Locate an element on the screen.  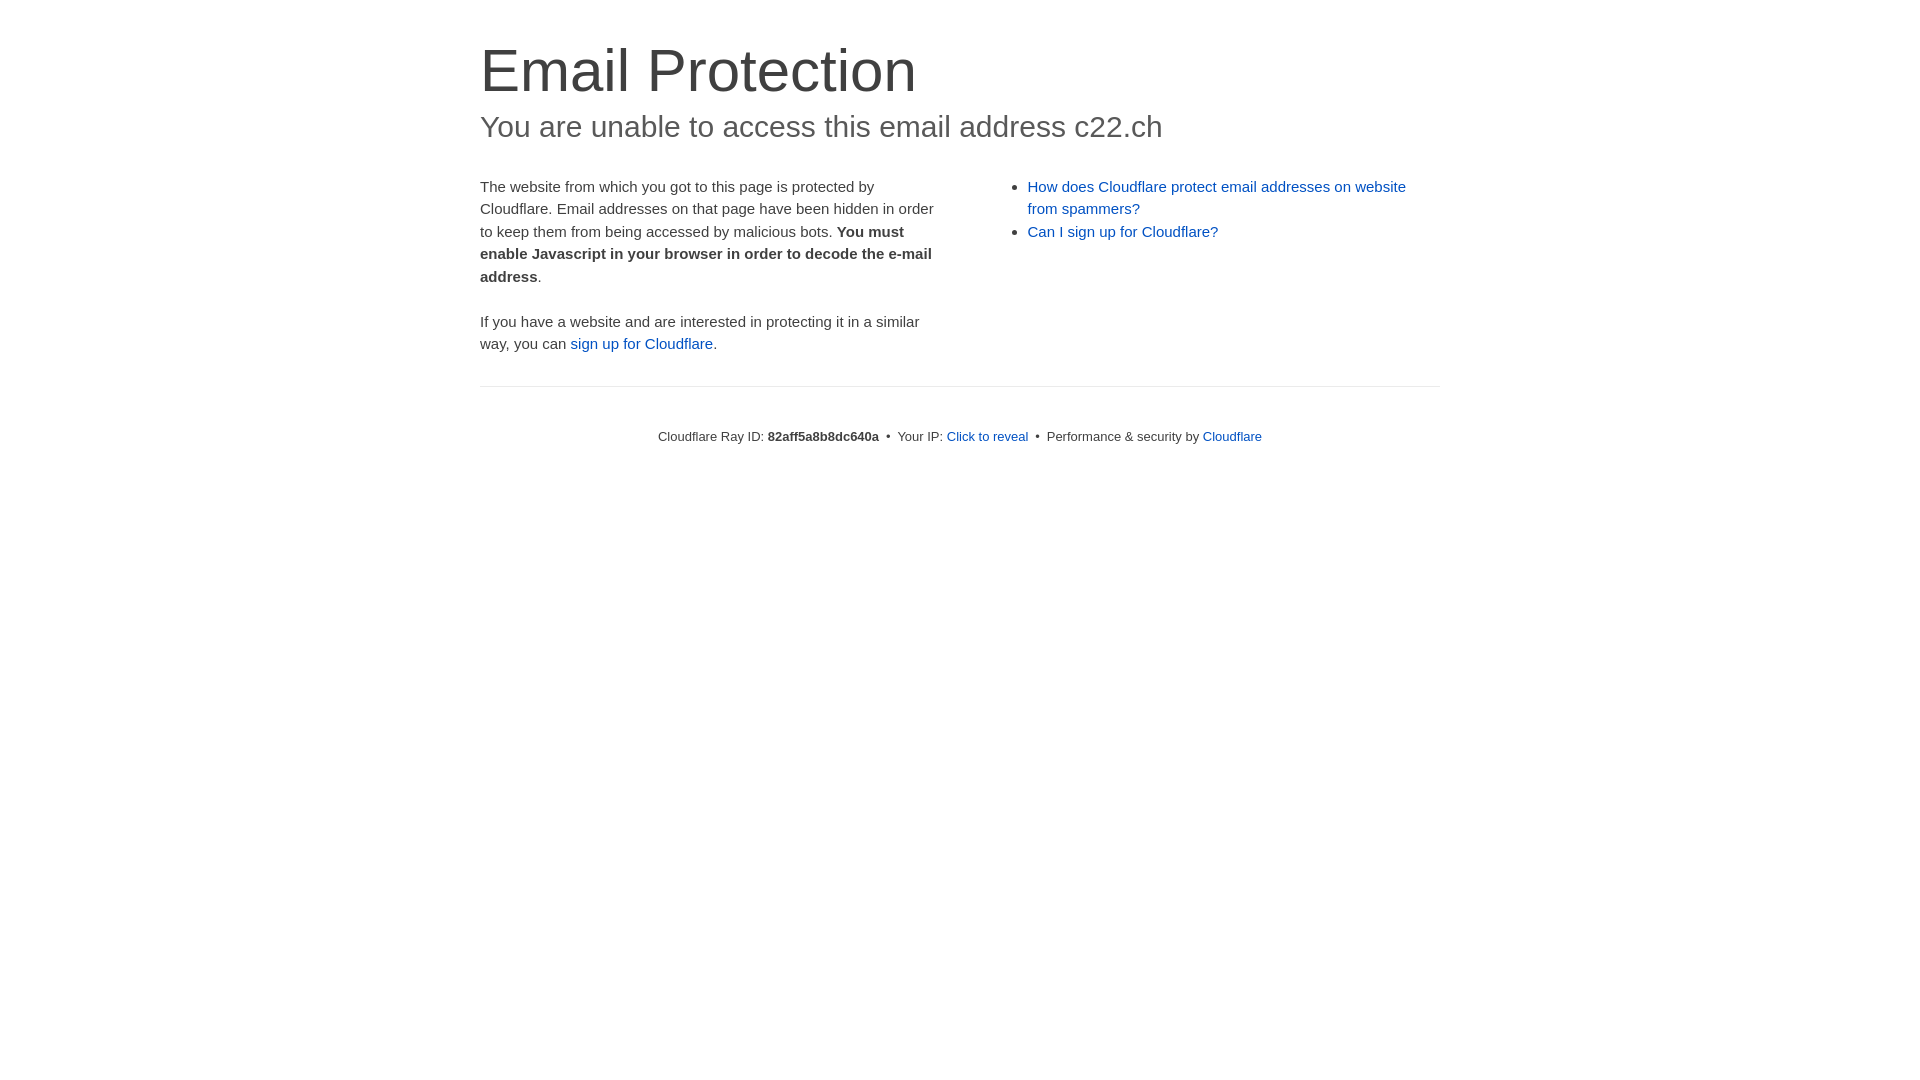
sign up for Cloudflare is located at coordinates (642, 344).